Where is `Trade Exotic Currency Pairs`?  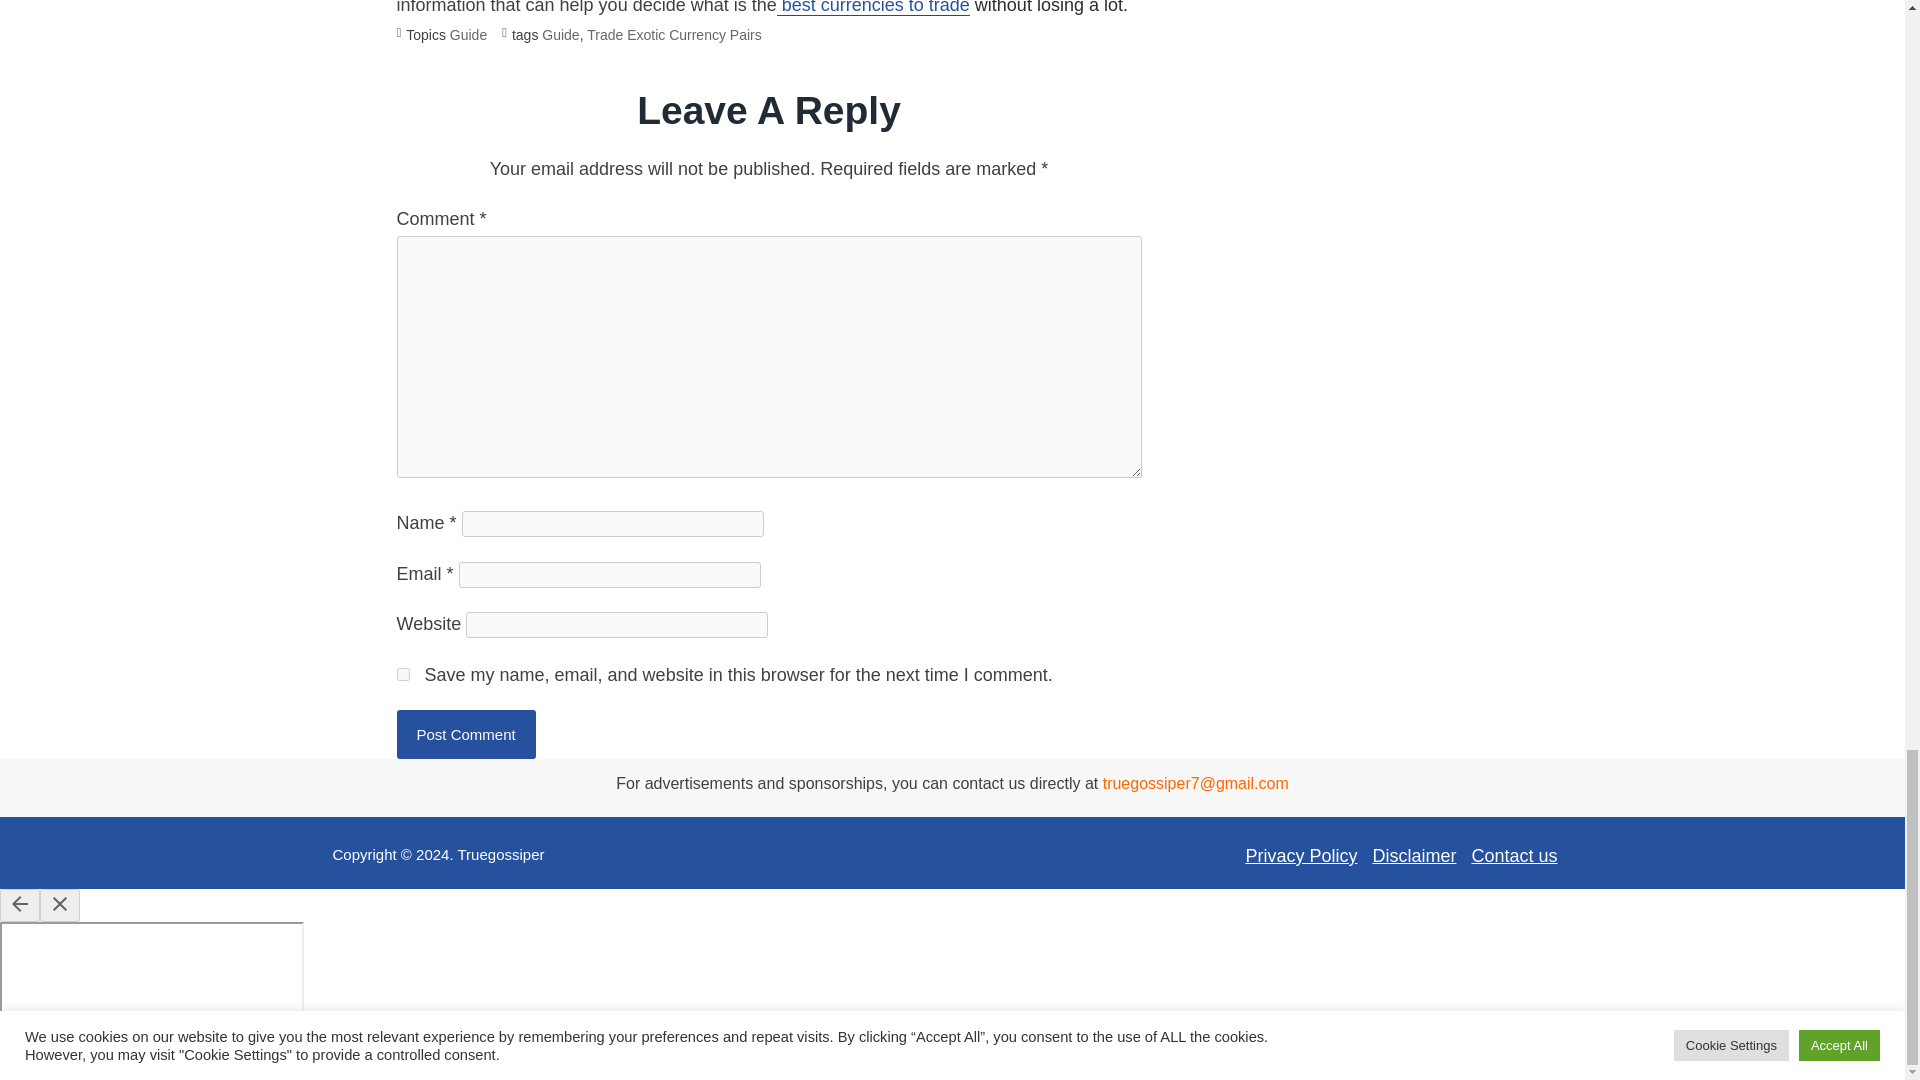
Trade Exotic Currency Pairs is located at coordinates (674, 35).